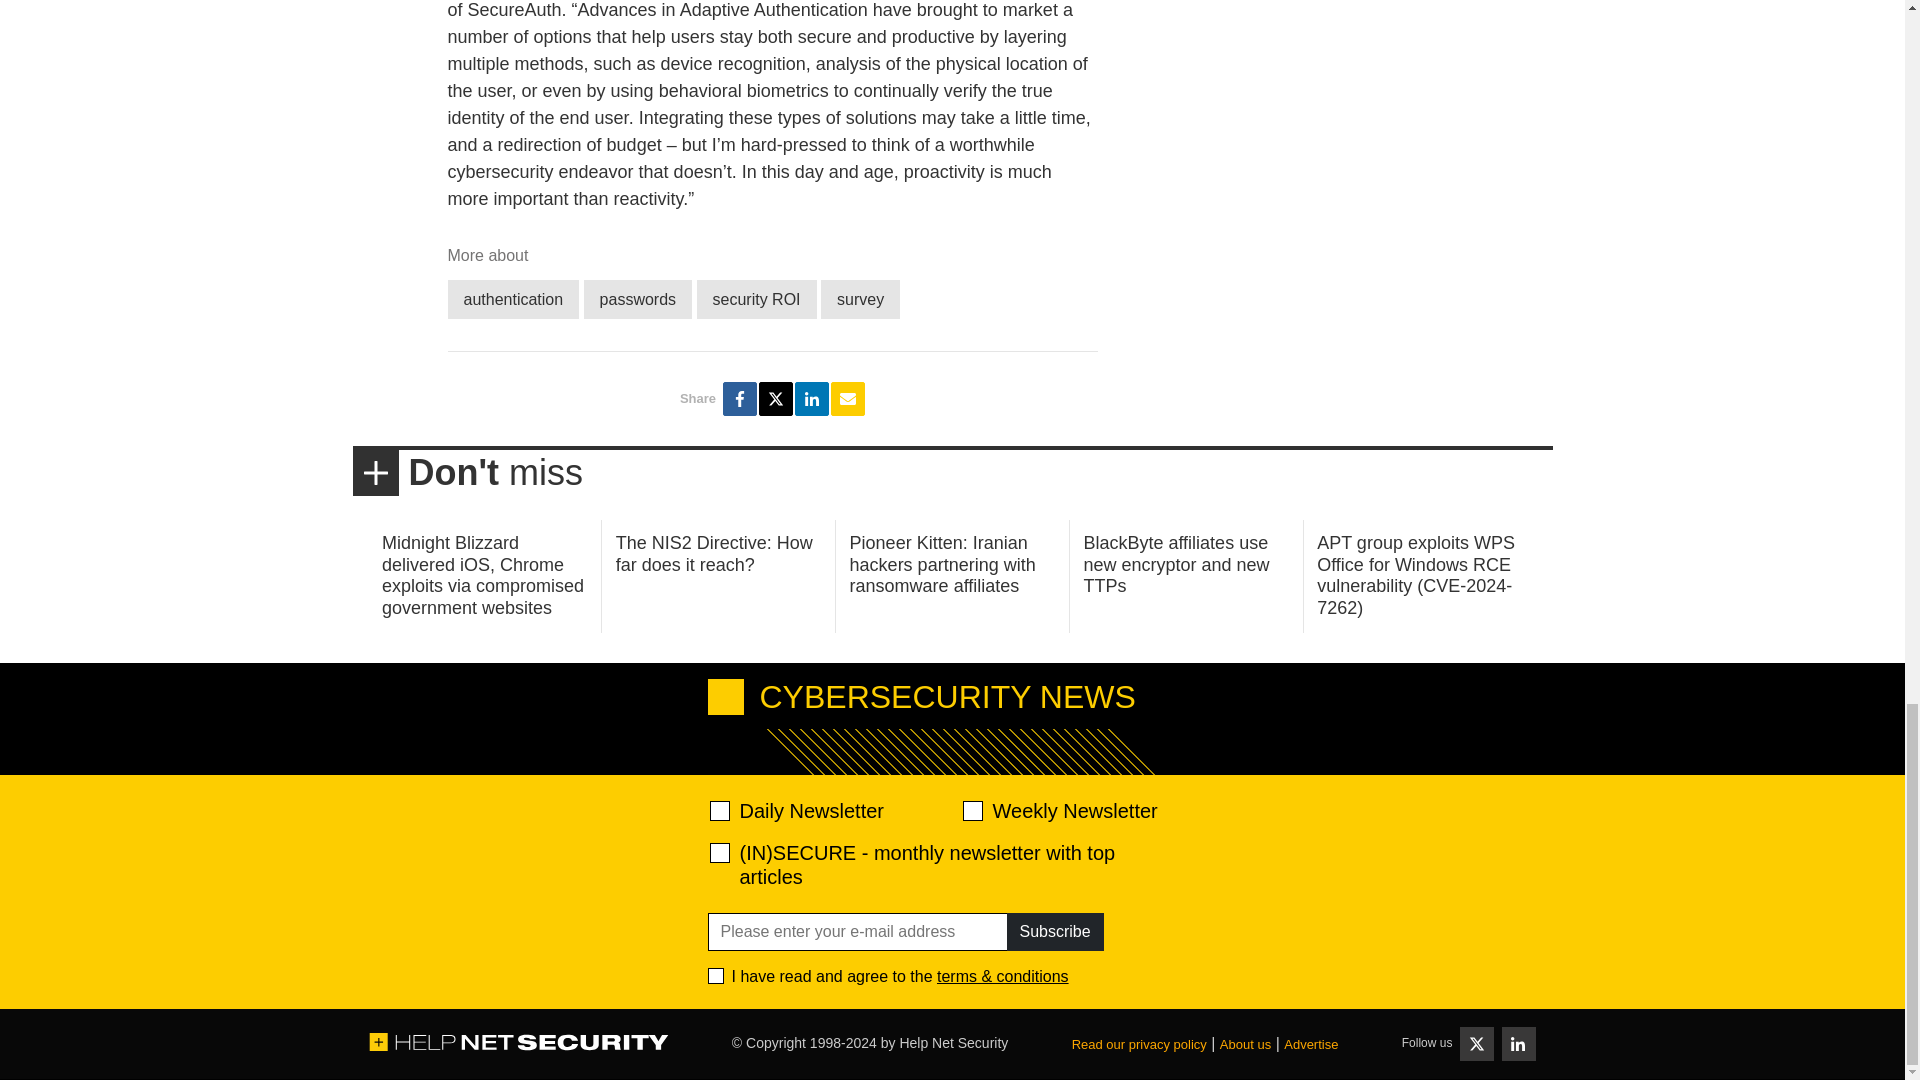 The height and width of the screenshot is (1080, 1920). Describe the element at coordinates (716, 975) in the screenshot. I see `1` at that location.